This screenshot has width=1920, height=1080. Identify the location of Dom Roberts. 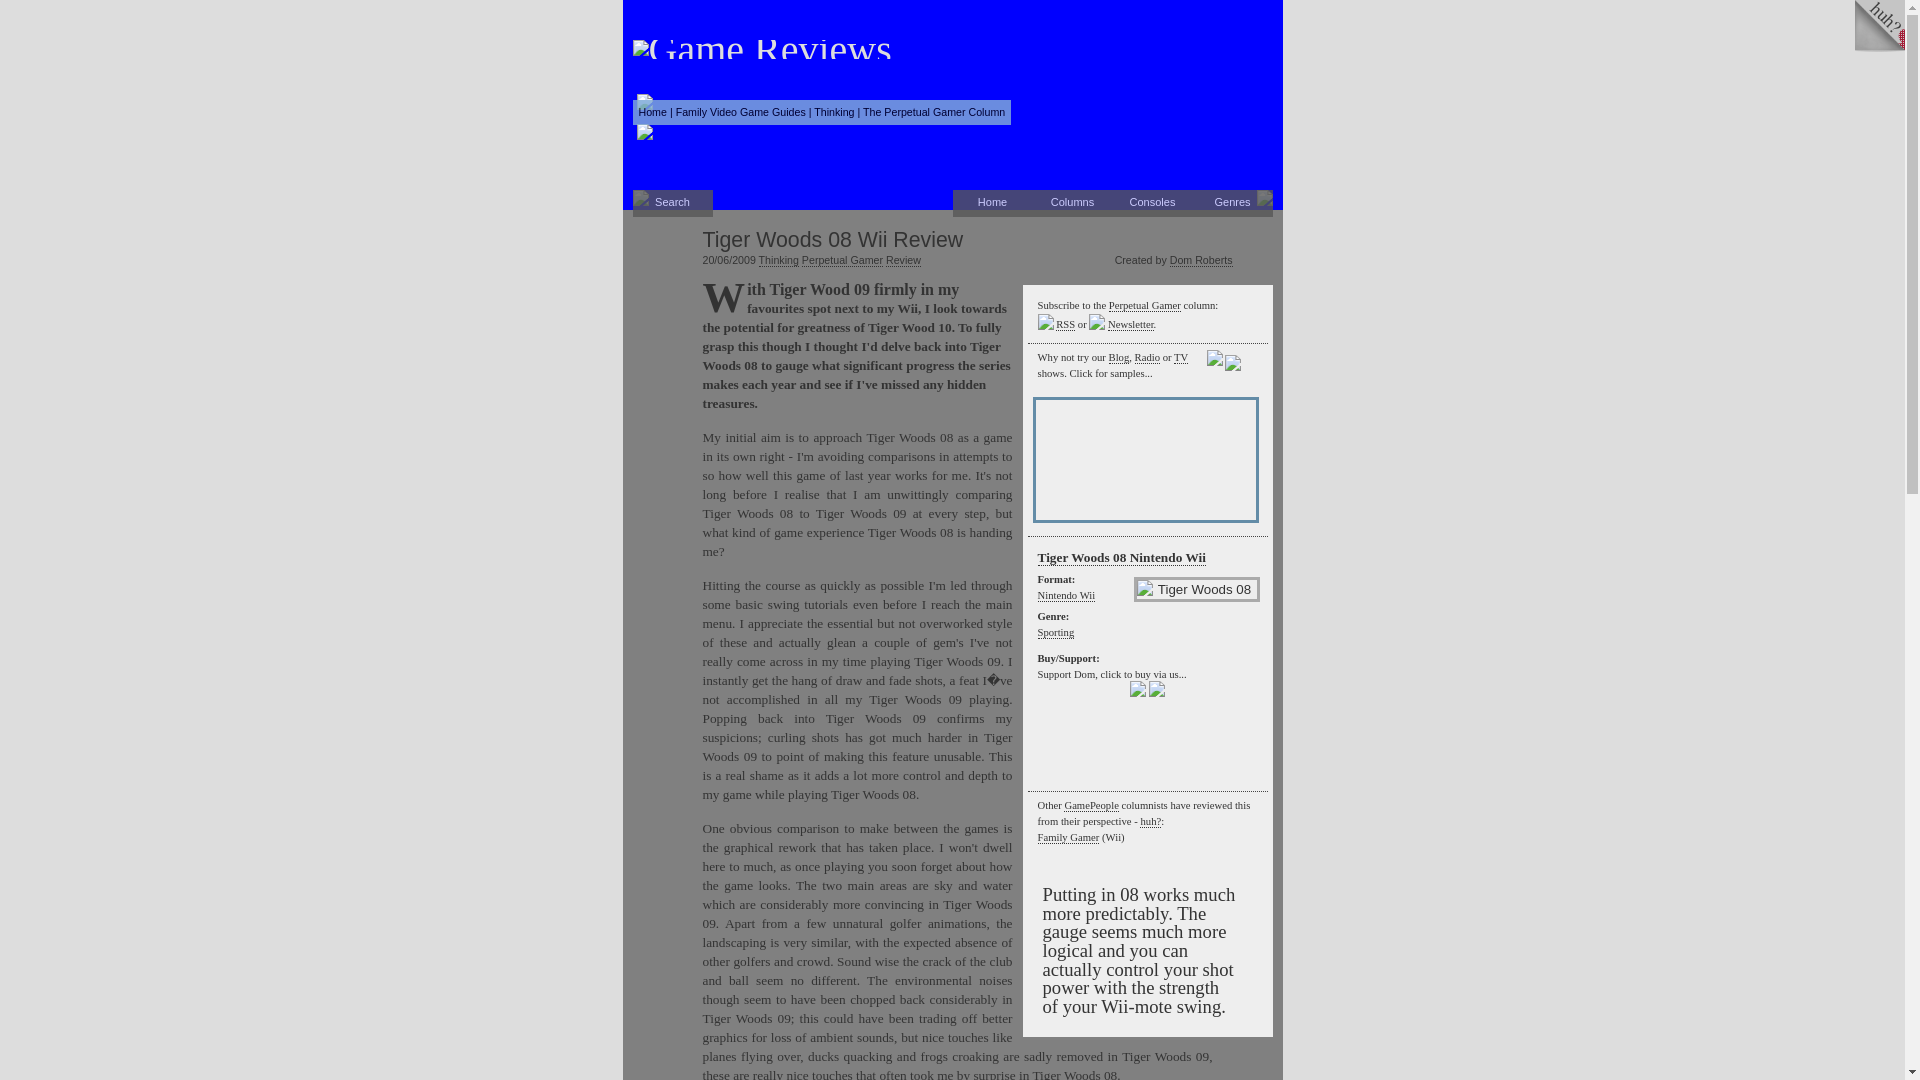
(1200, 260).